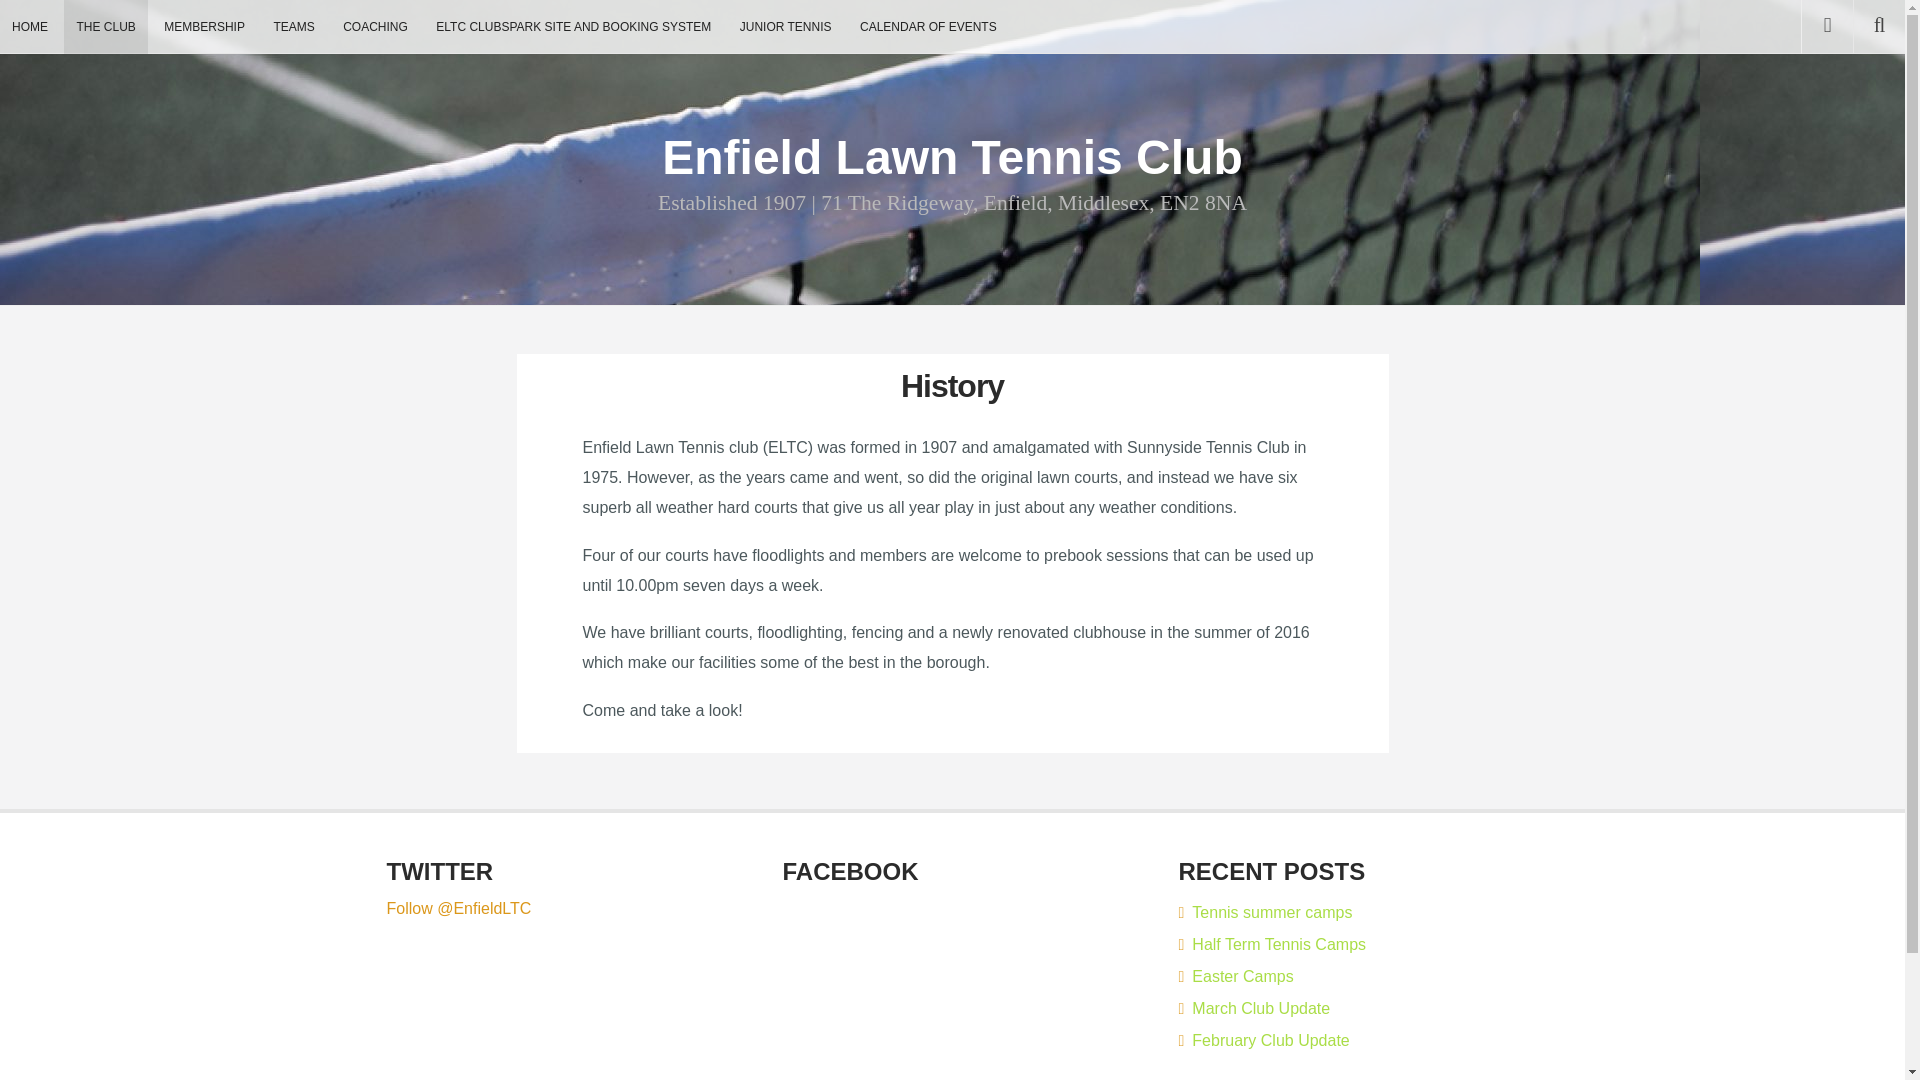  What do you see at coordinates (204, 27) in the screenshot?
I see `MEMBERSHIP` at bounding box center [204, 27].